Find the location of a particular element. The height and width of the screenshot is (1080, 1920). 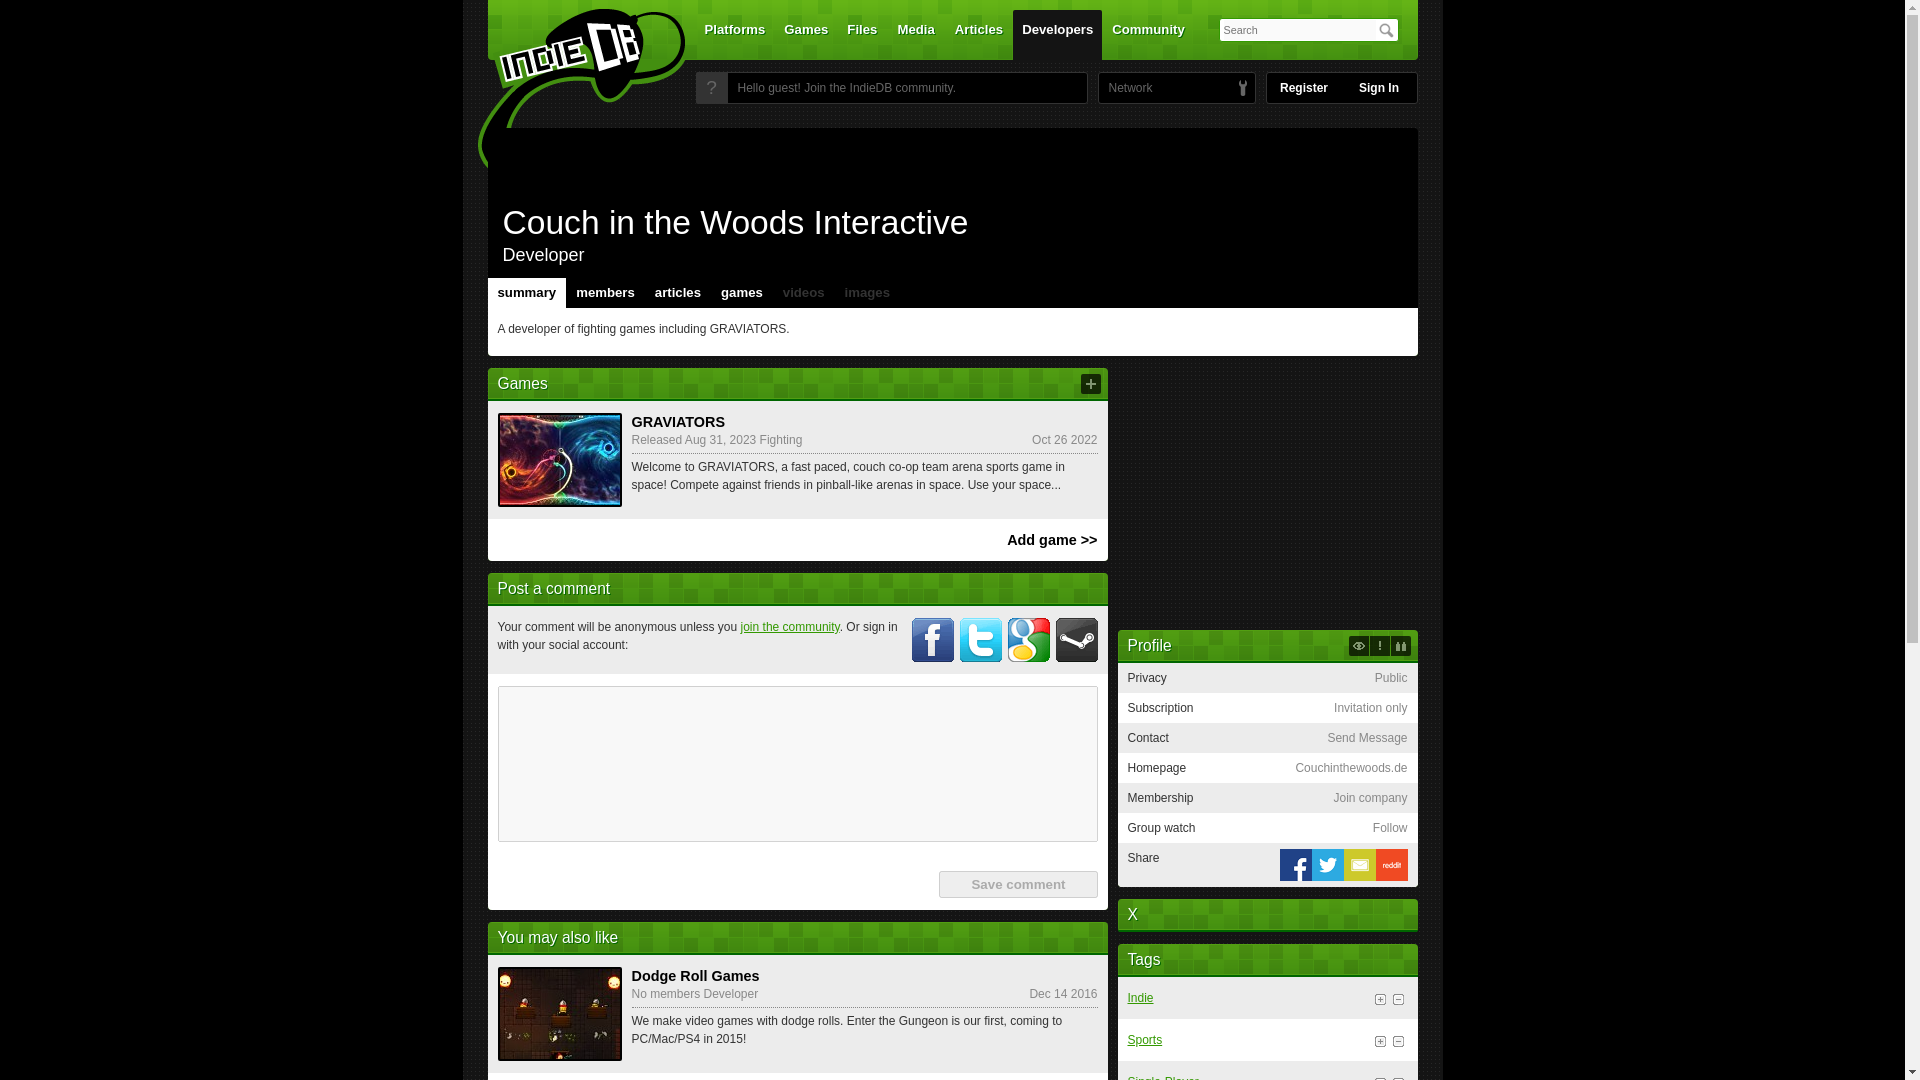

DBolical is located at coordinates (1125, 88).